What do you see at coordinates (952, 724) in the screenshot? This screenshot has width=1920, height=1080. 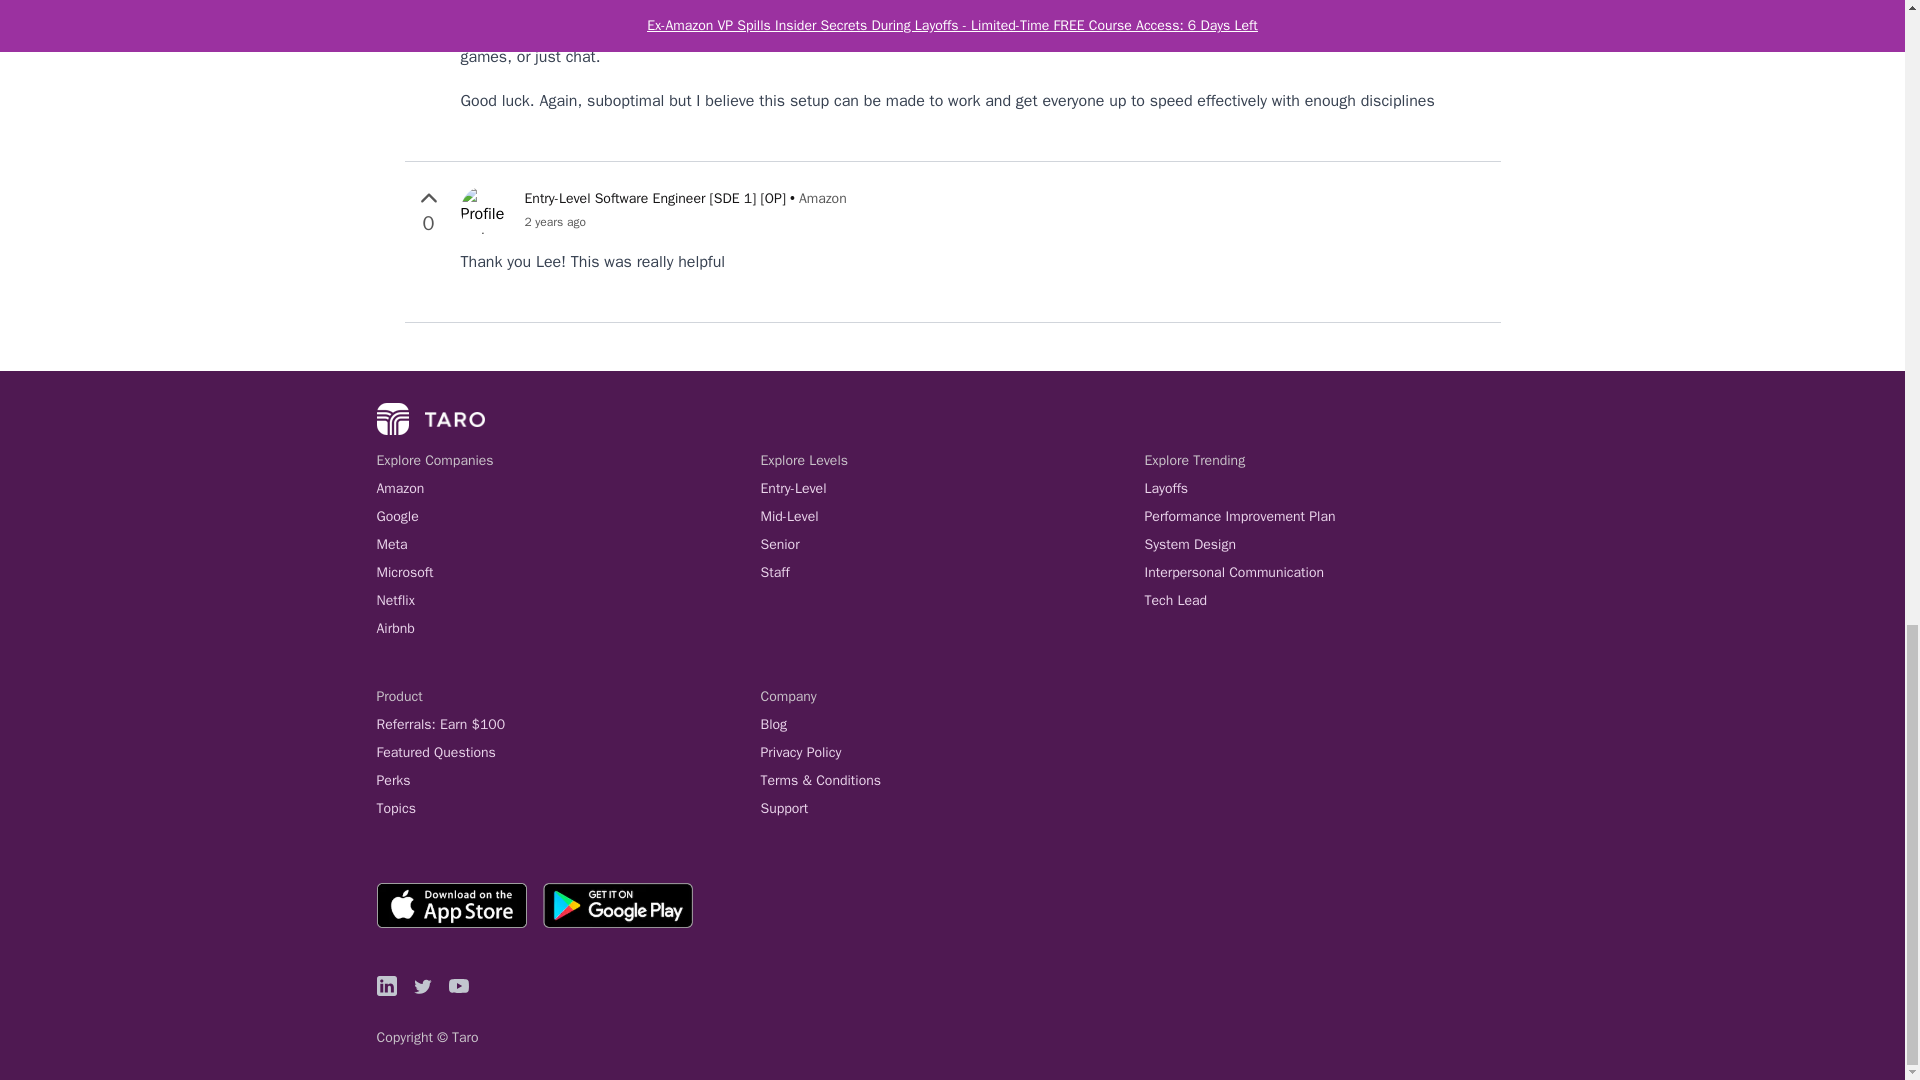 I see `Blog` at bounding box center [952, 724].